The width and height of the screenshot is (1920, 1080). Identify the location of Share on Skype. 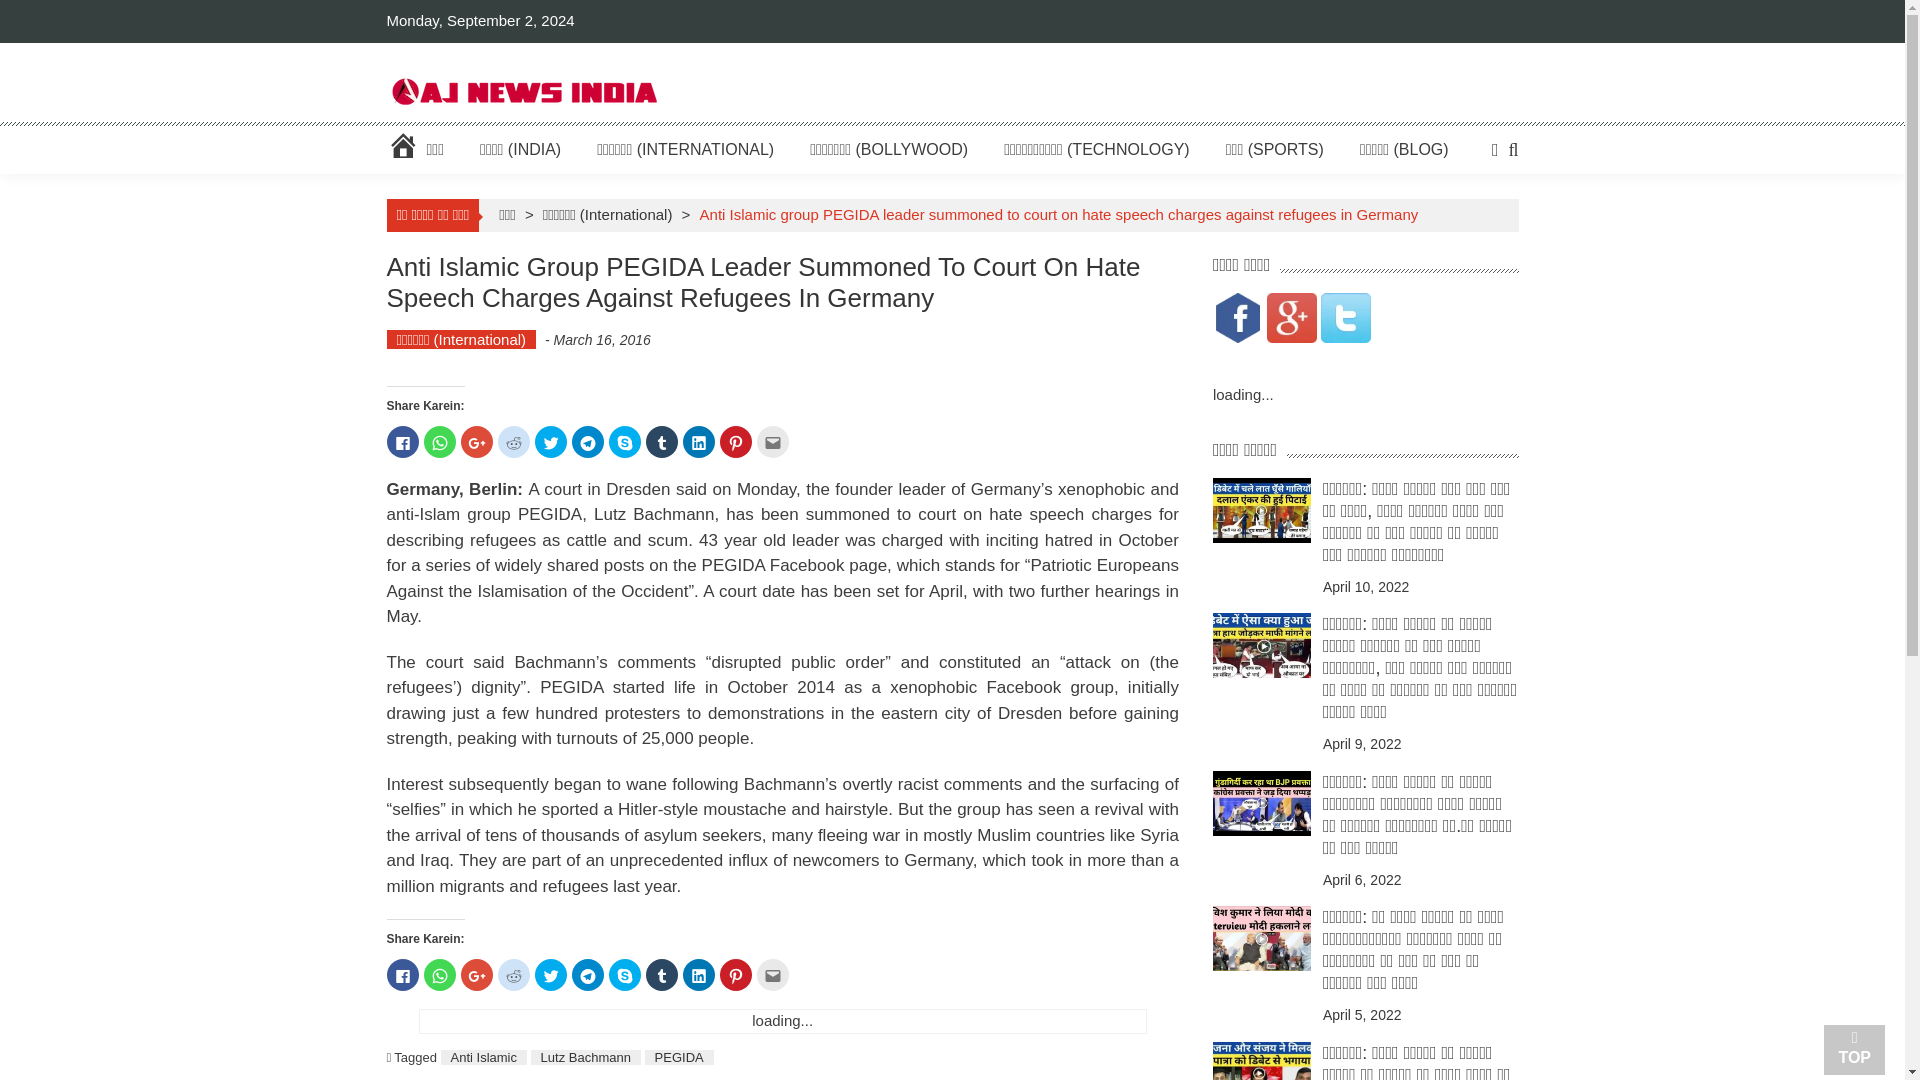
(624, 441).